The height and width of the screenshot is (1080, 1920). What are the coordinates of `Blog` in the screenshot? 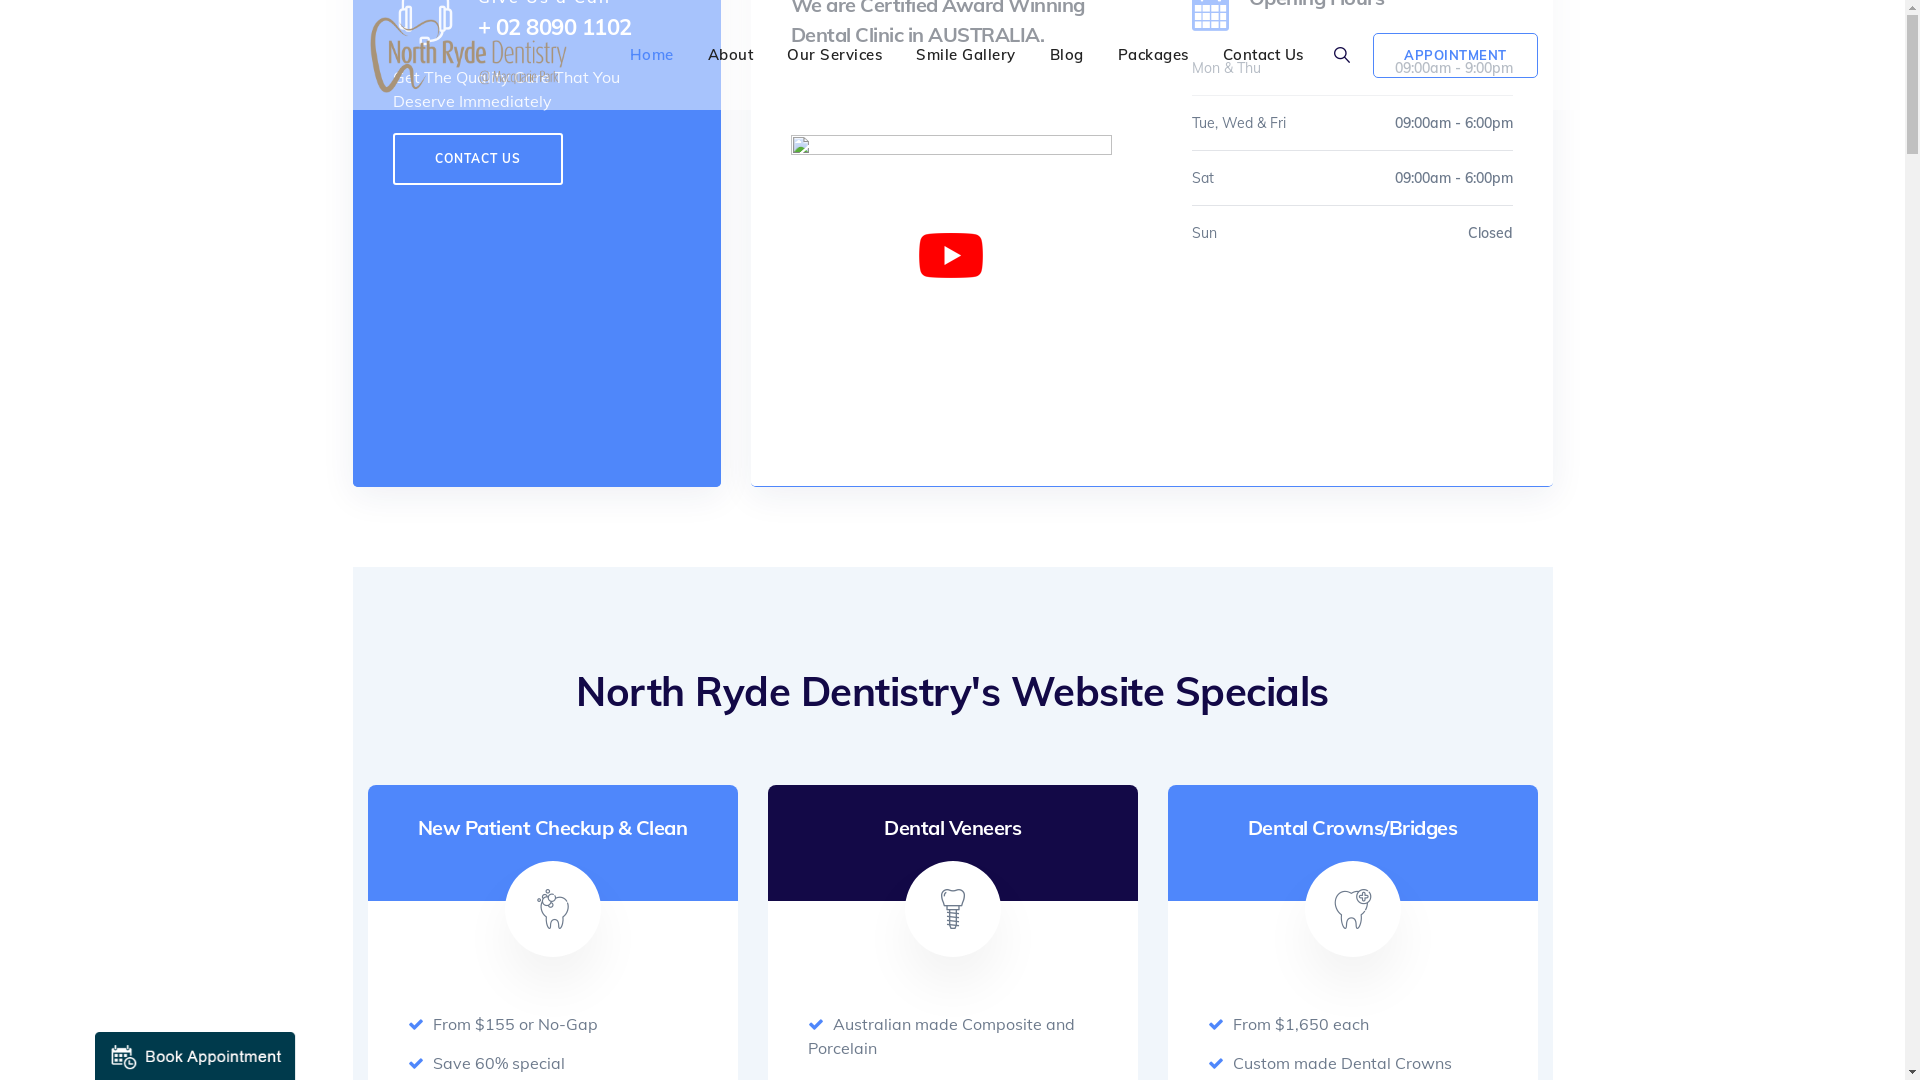 It's located at (1067, 55).